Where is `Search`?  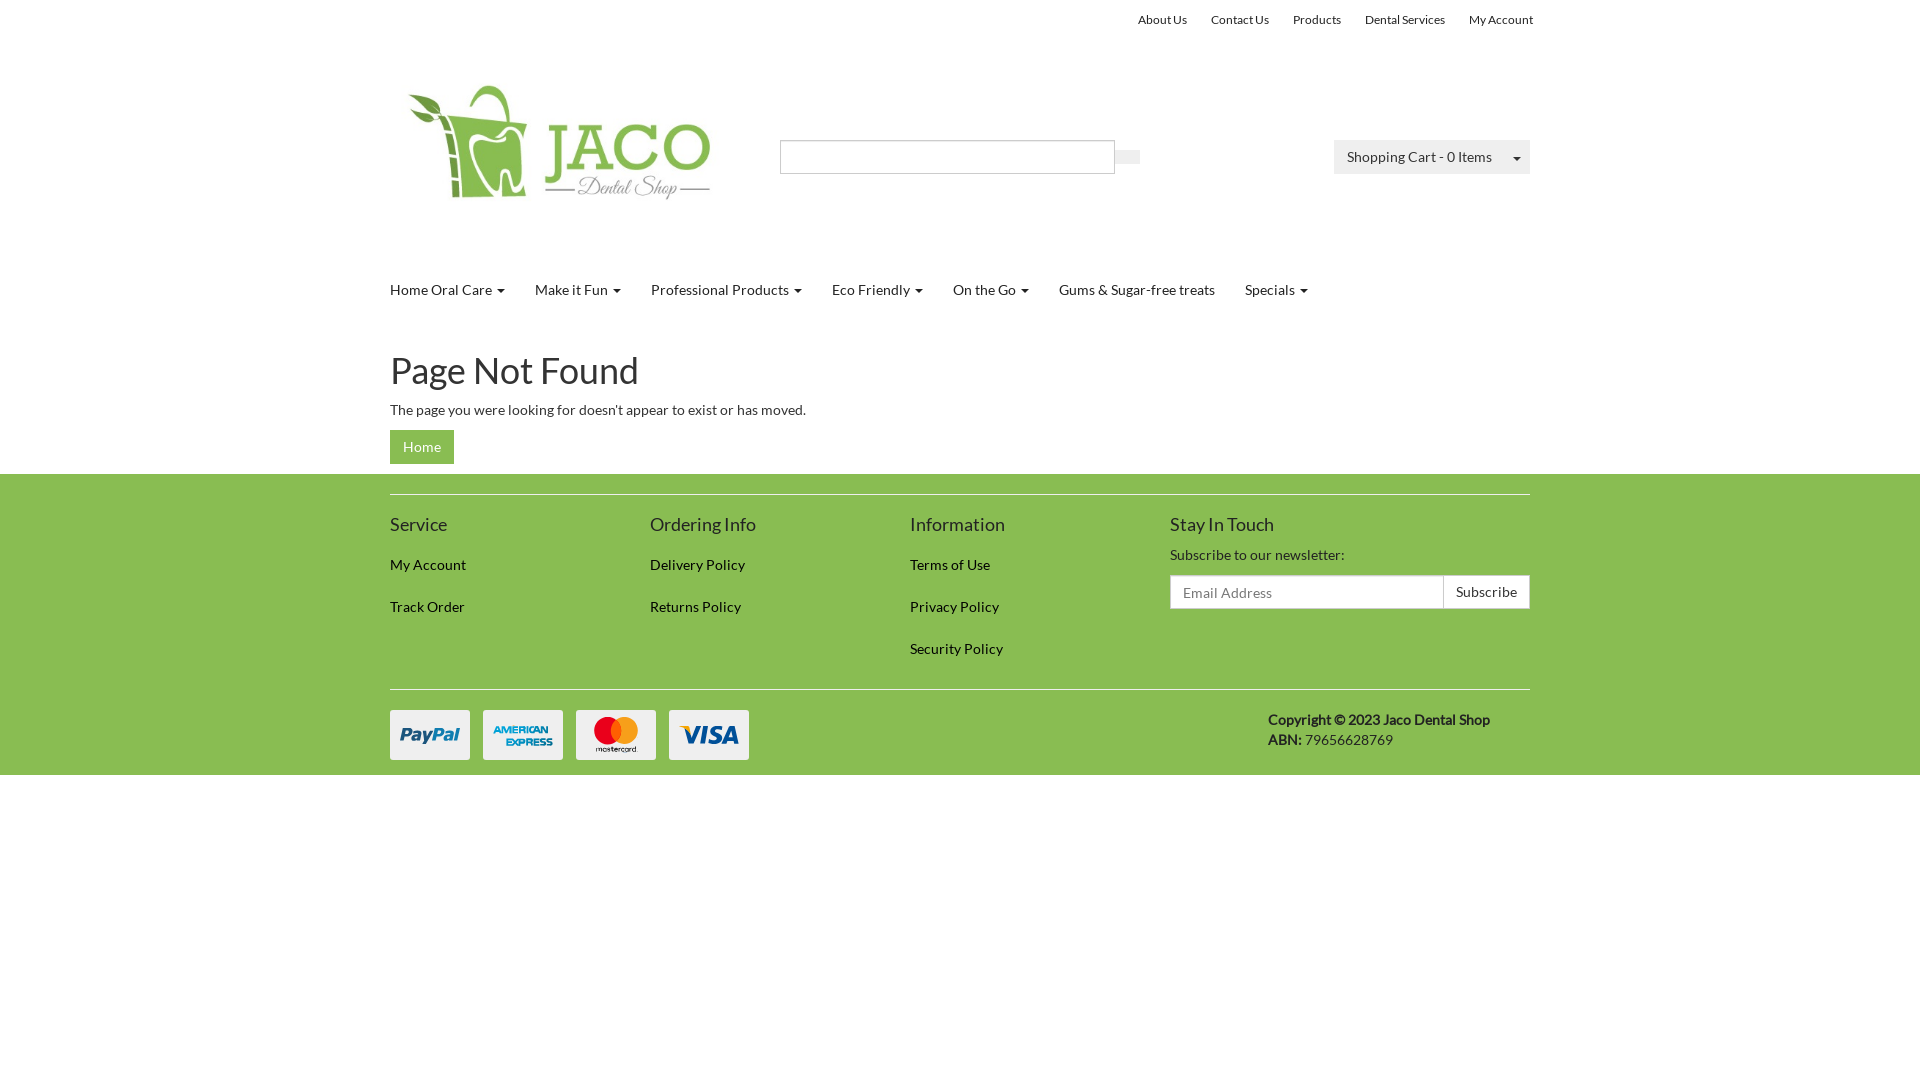 Search is located at coordinates (1127, 157).